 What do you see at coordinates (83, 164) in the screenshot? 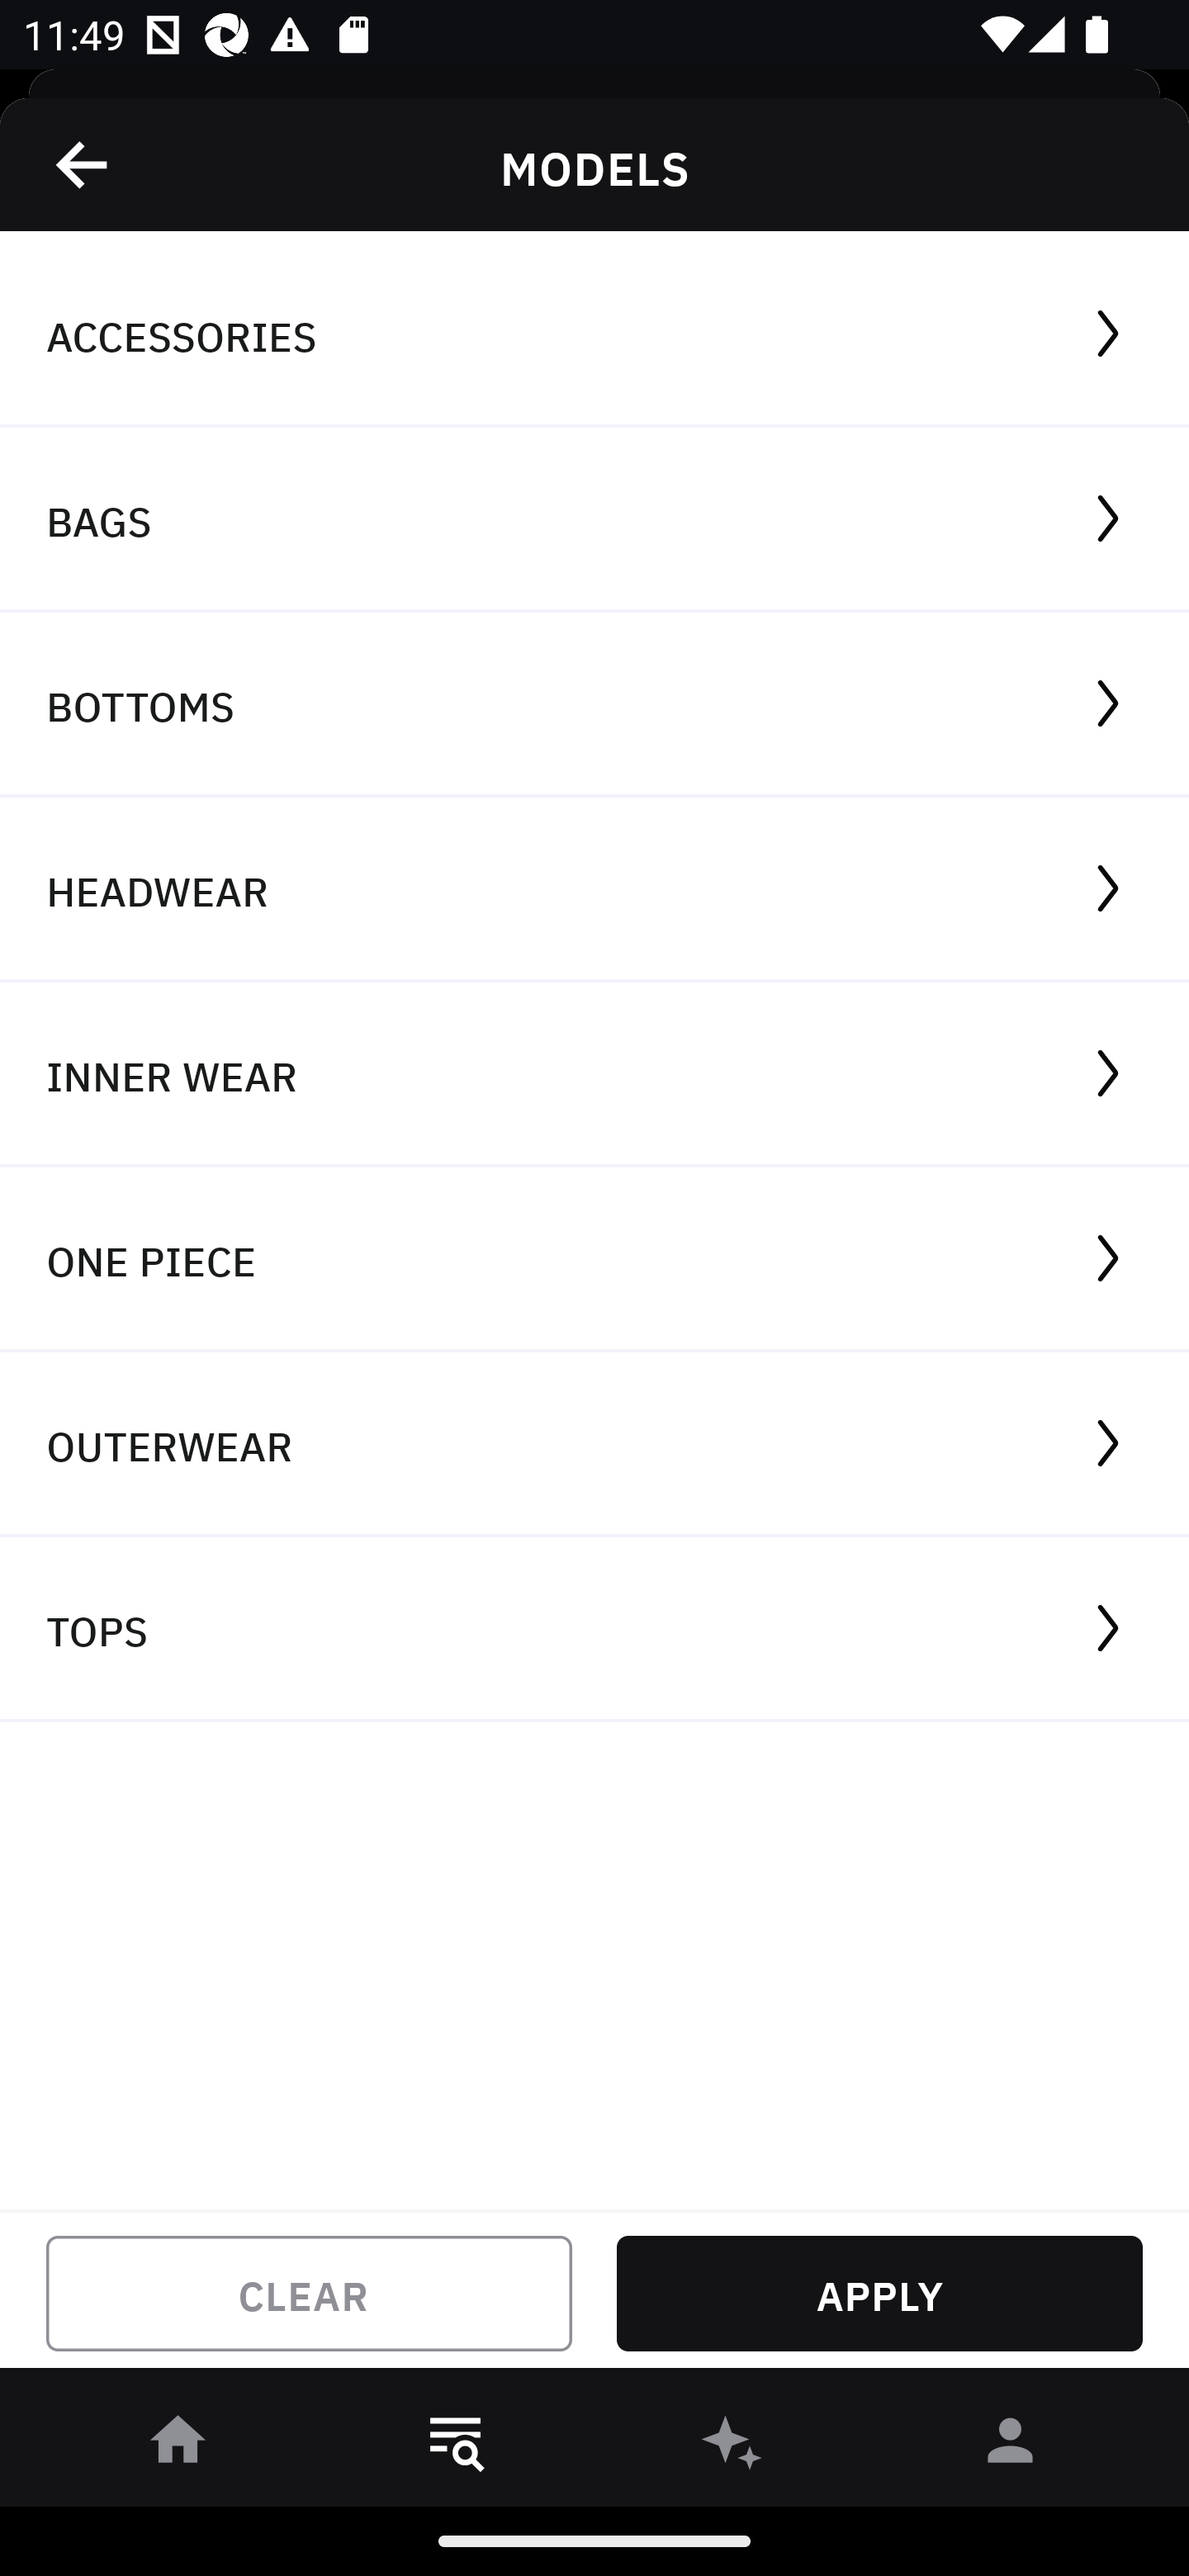
I see `` at bounding box center [83, 164].